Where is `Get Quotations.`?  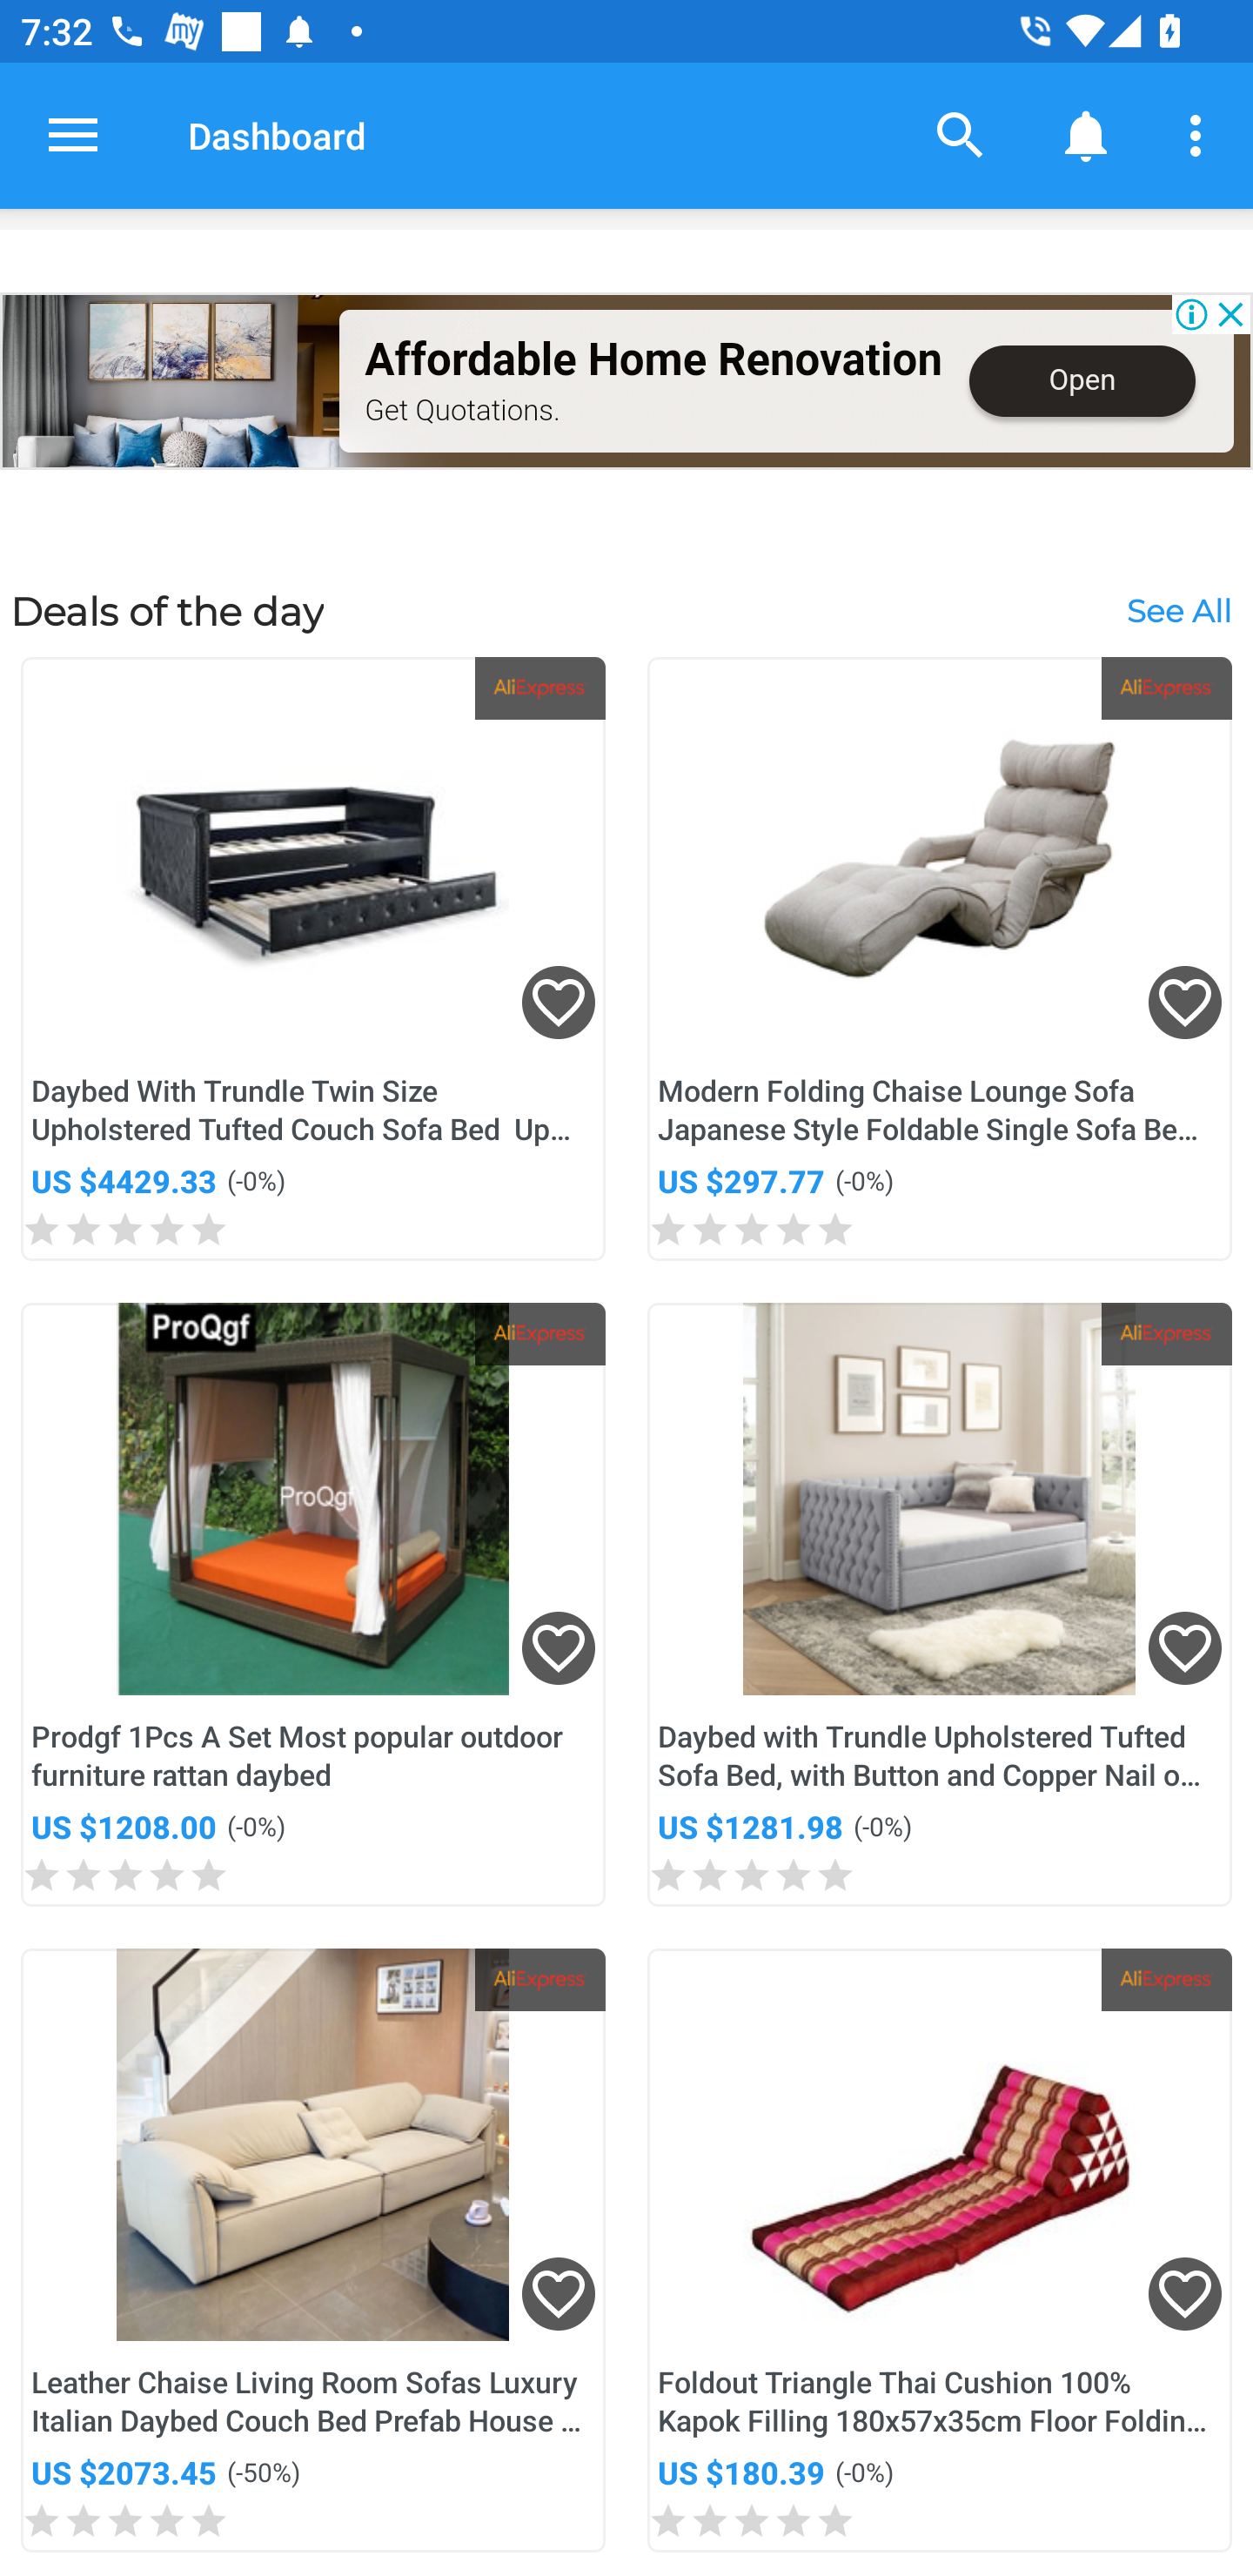
Get Quotations. is located at coordinates (462, 409).